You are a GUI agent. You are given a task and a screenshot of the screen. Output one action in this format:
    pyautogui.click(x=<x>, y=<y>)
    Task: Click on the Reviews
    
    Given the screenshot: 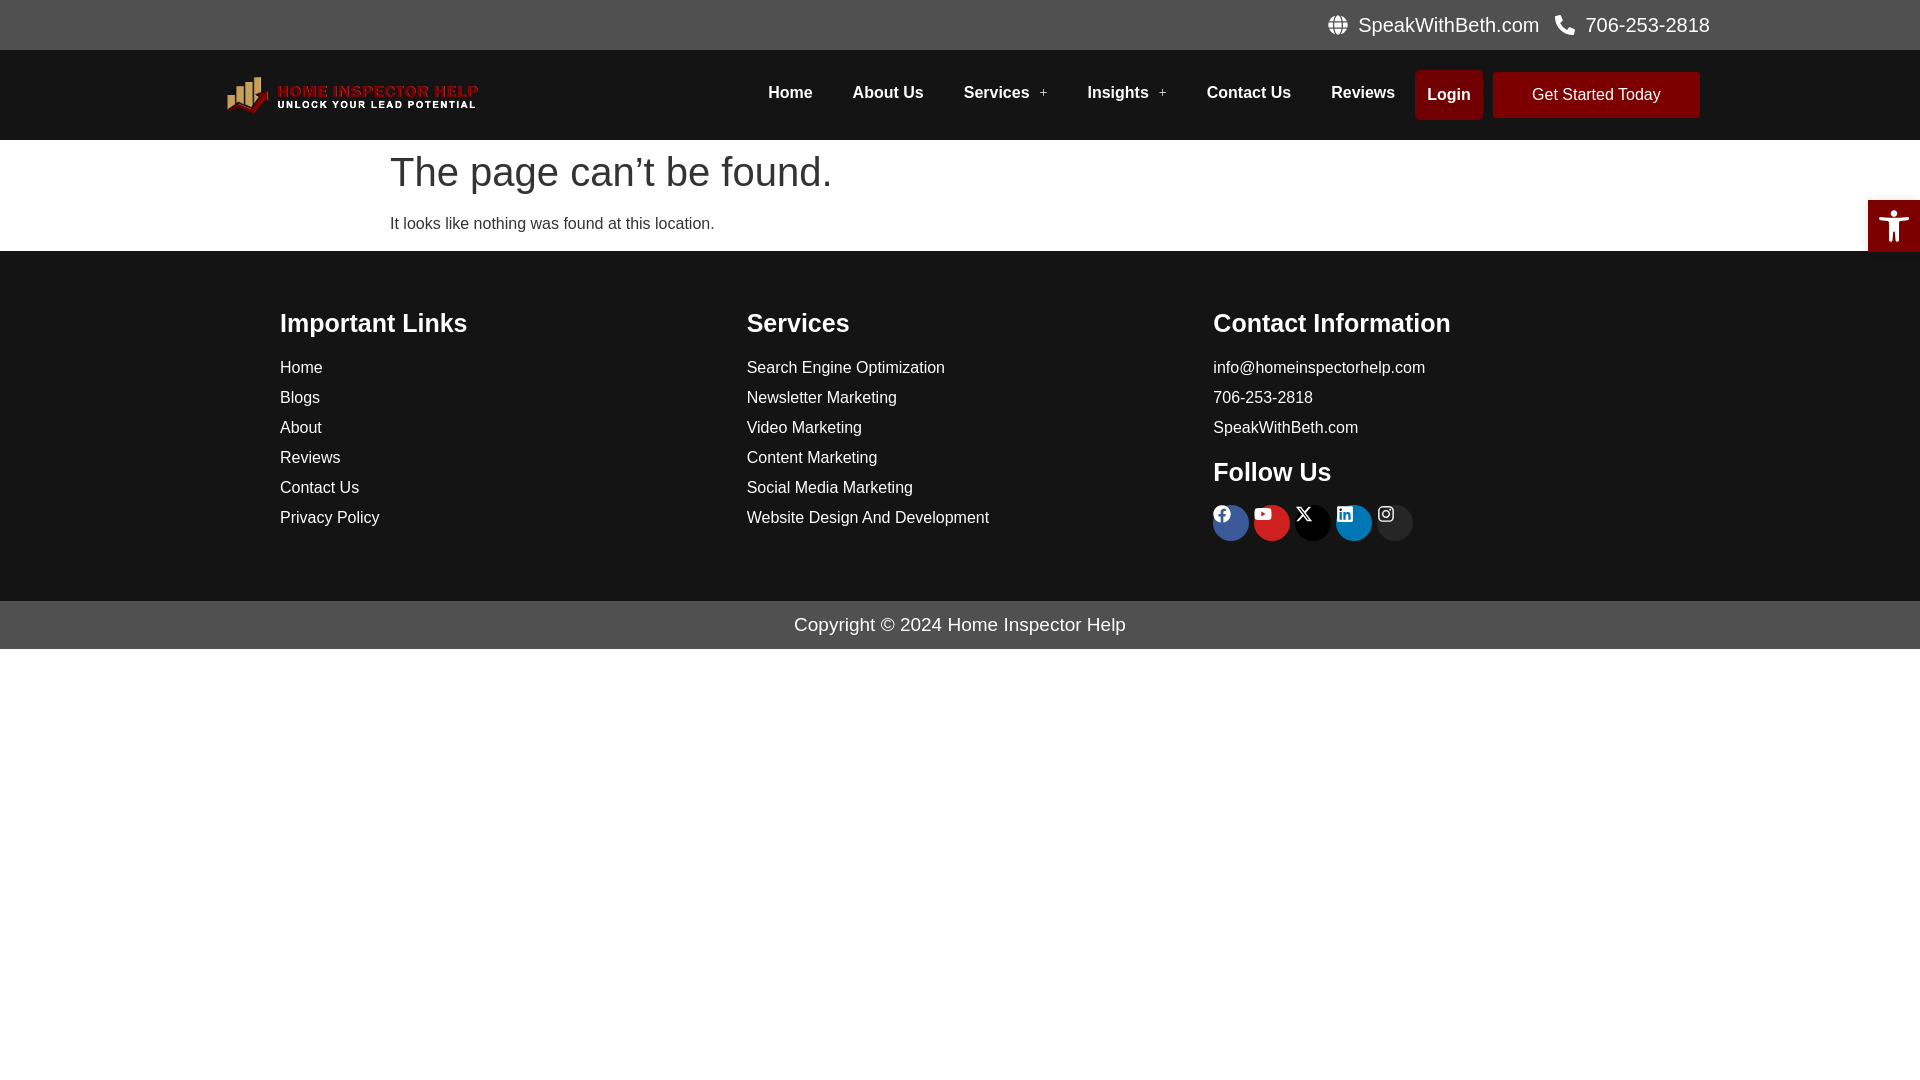 What is the action you would take?
    pyautogui.click(x=493, y=458)
    